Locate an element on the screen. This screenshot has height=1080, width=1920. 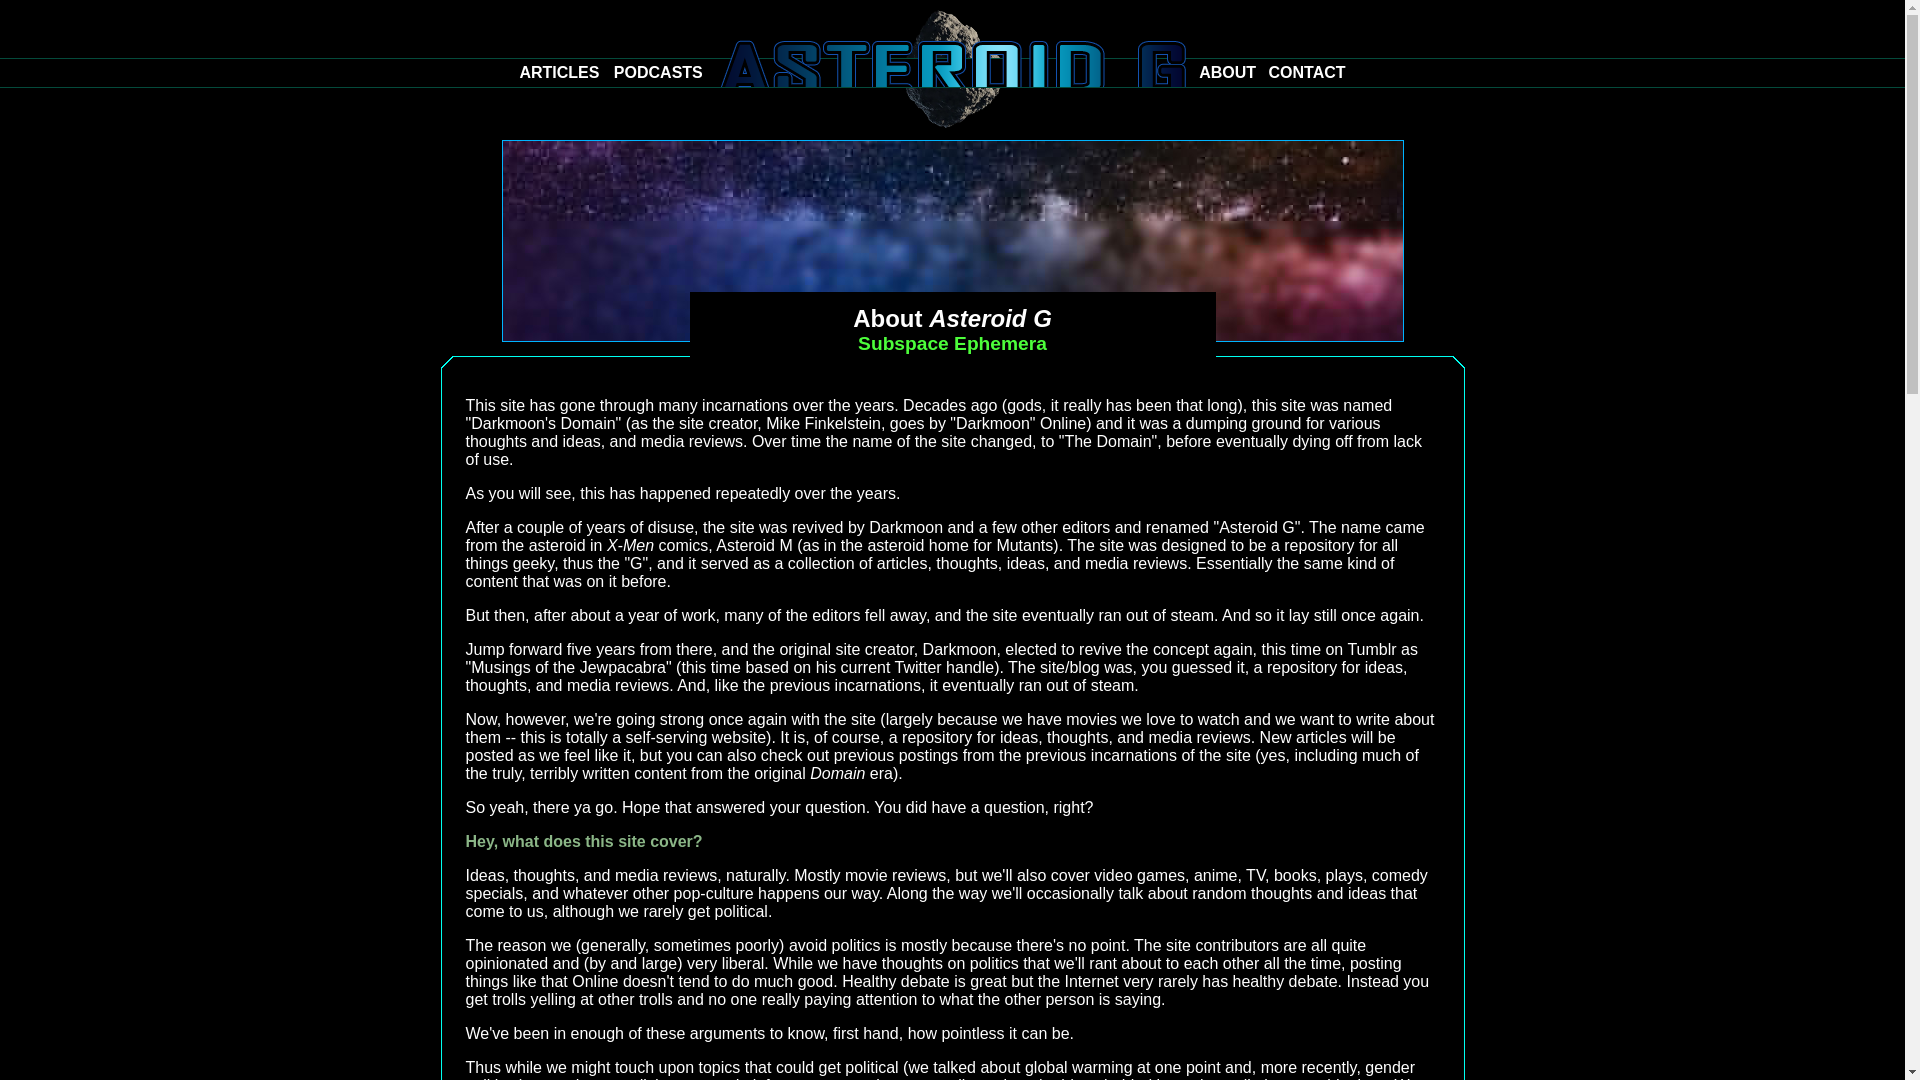
About is located at coordinates (1226, 72).